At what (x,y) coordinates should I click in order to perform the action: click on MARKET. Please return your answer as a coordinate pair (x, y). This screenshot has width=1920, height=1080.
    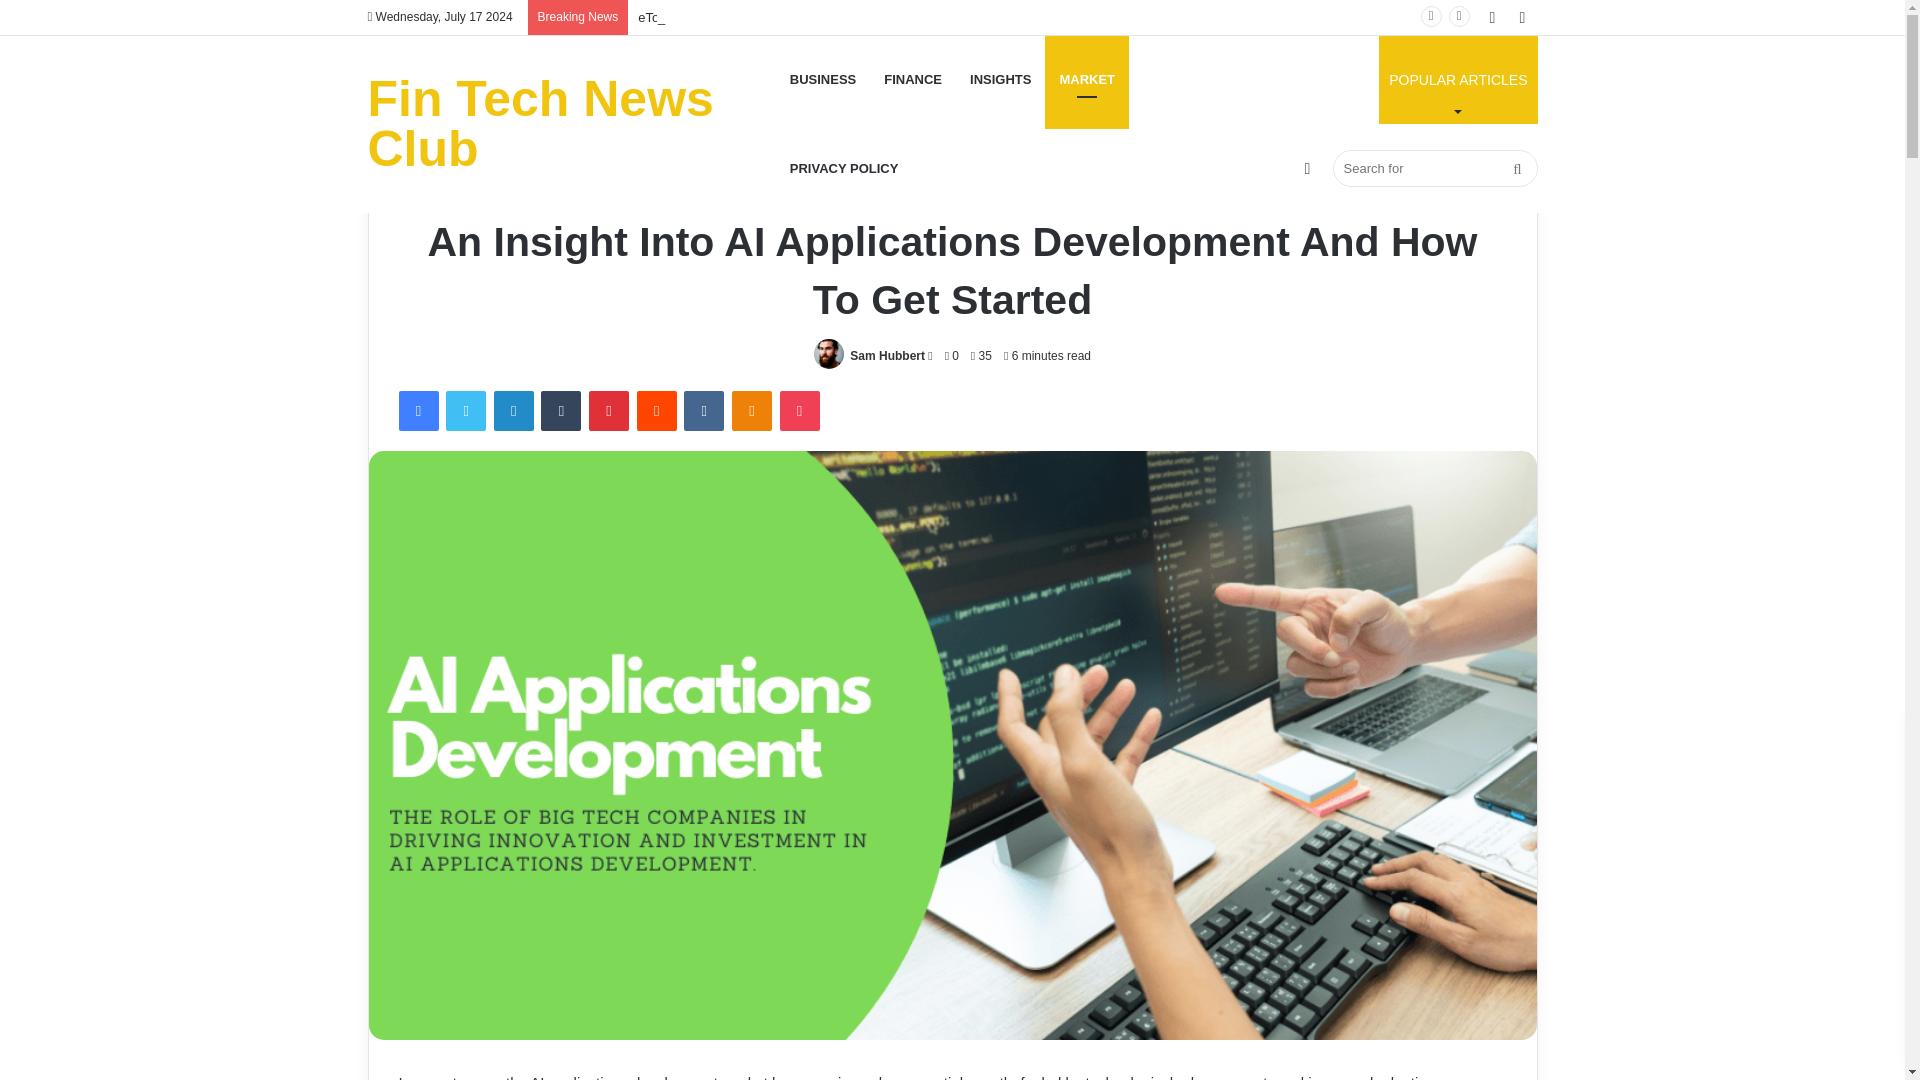
    Looking at the image, I should click on (1086, 79).